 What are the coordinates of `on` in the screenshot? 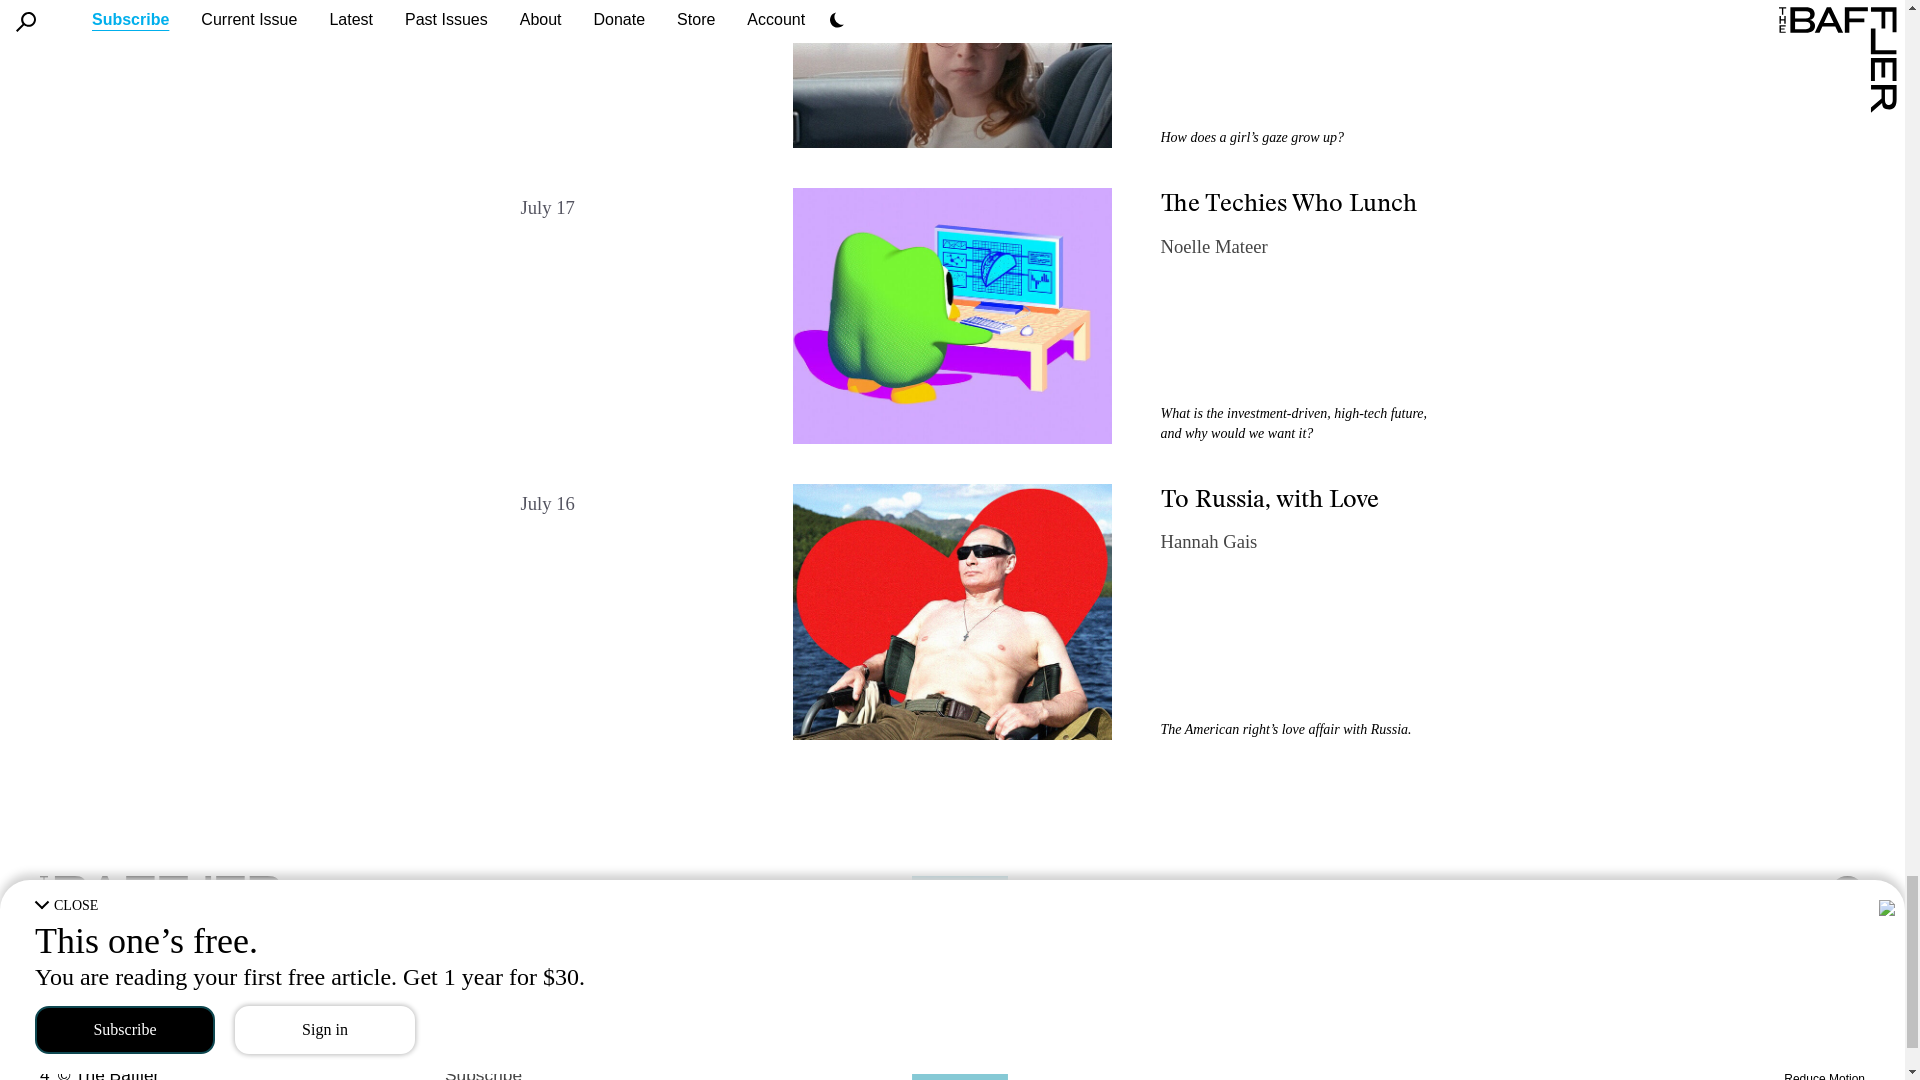 It's located at (1840, 1050).